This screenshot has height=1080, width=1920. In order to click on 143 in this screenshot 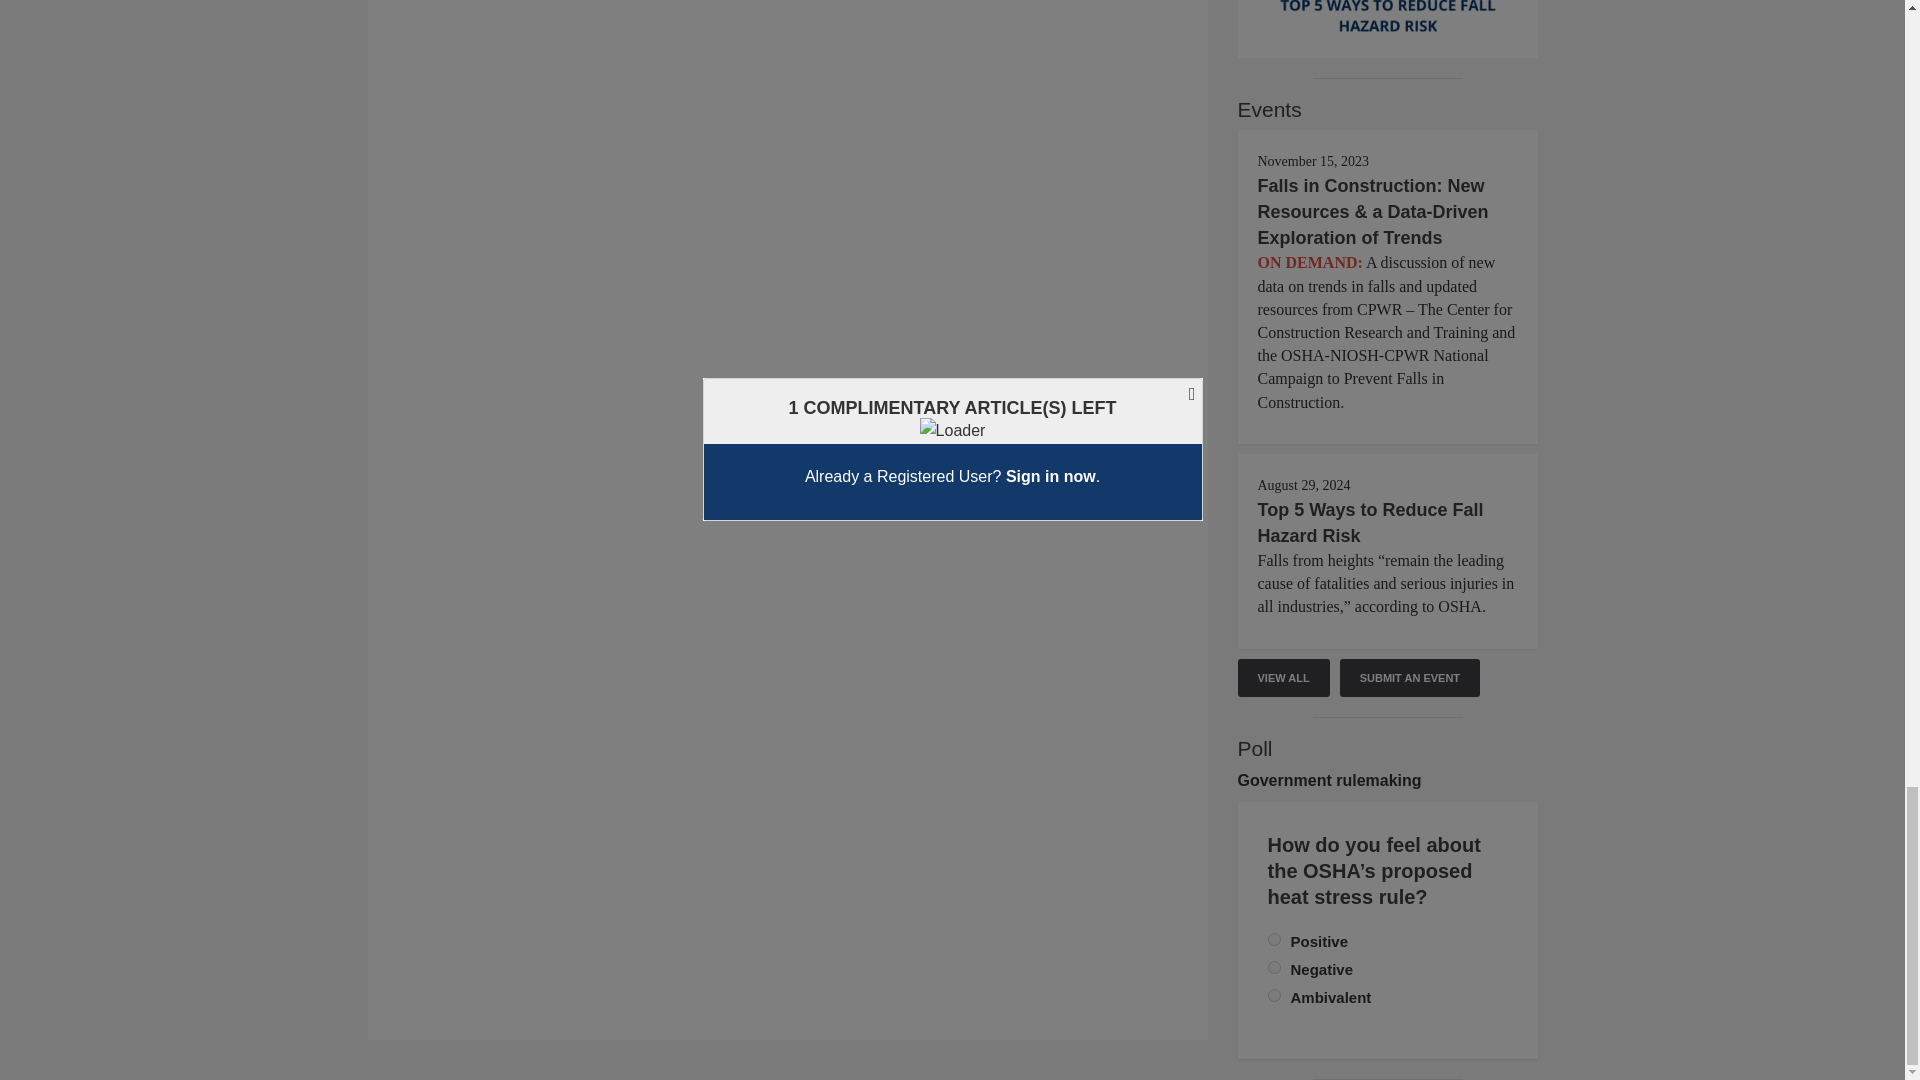, I will do `click(1274, 968)`.